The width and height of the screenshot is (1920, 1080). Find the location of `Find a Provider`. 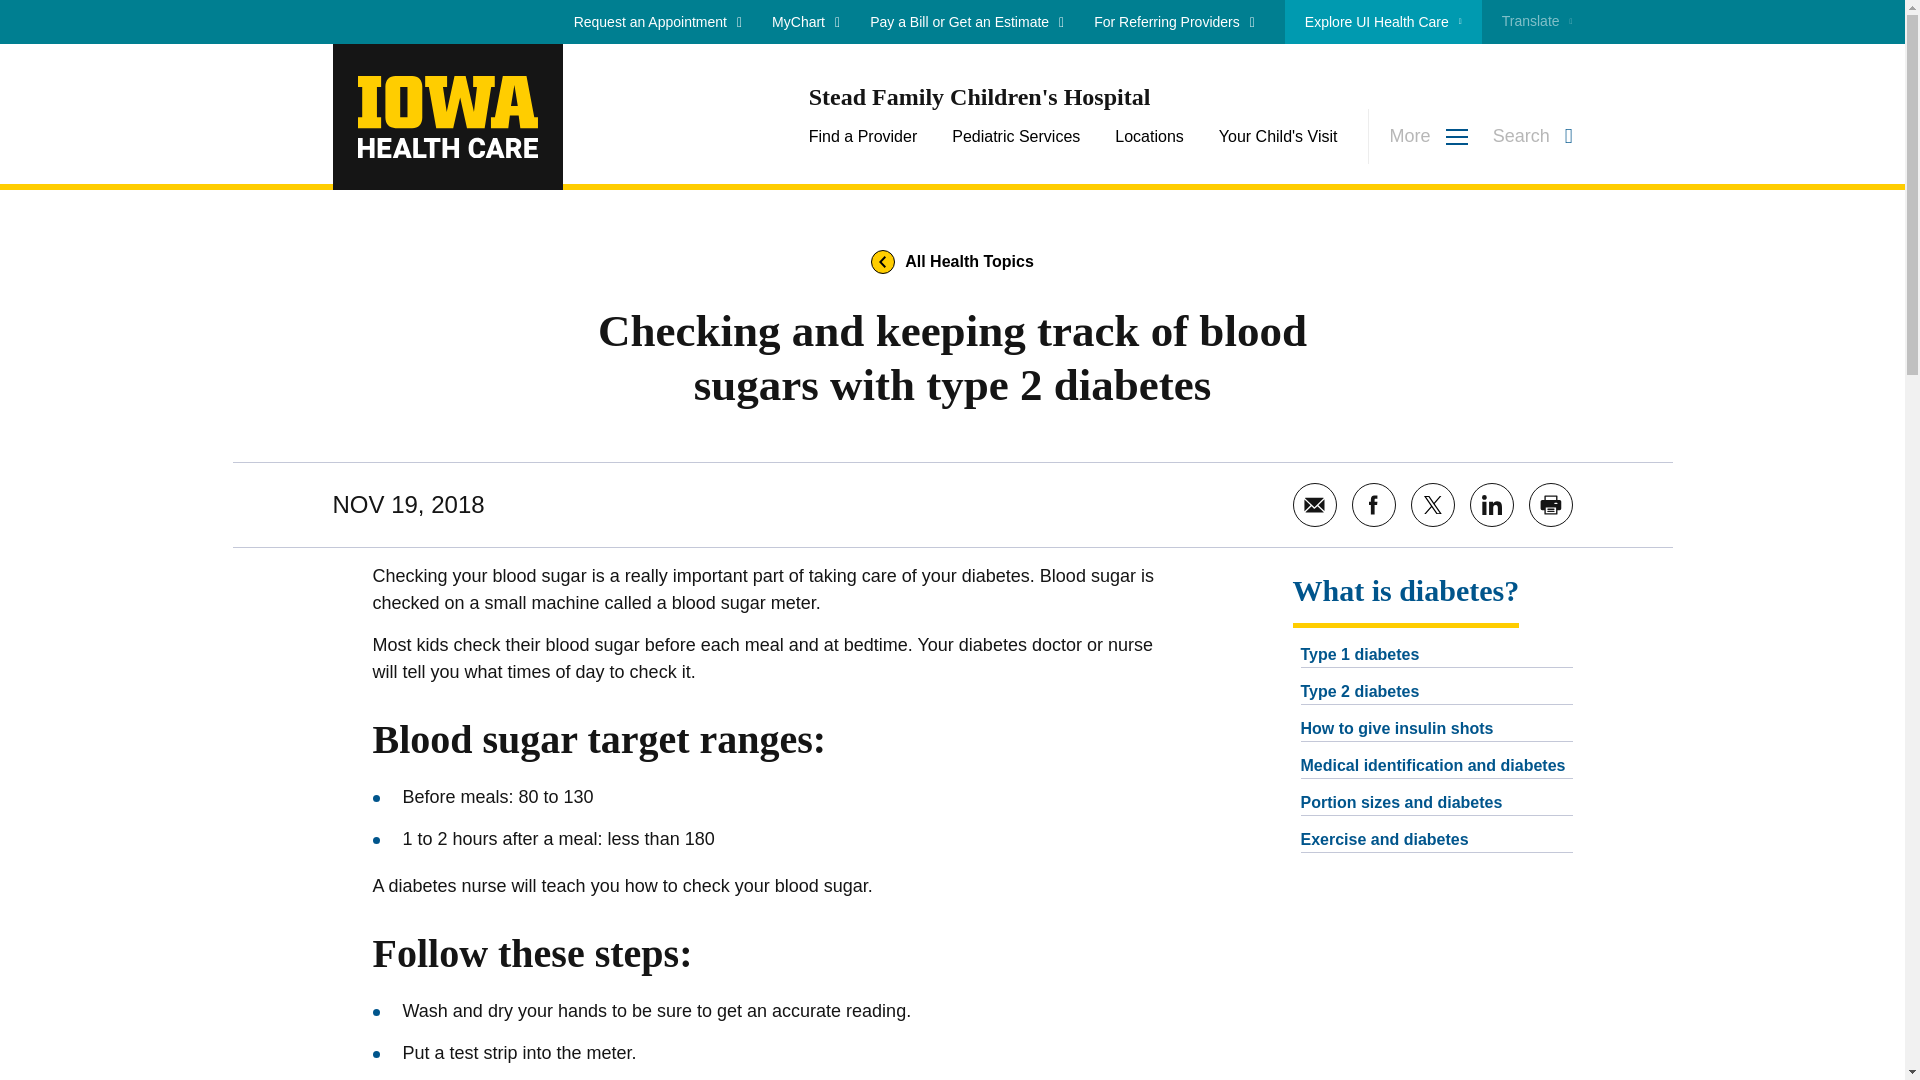

Find a Provider is located at coordinates (862, 136).